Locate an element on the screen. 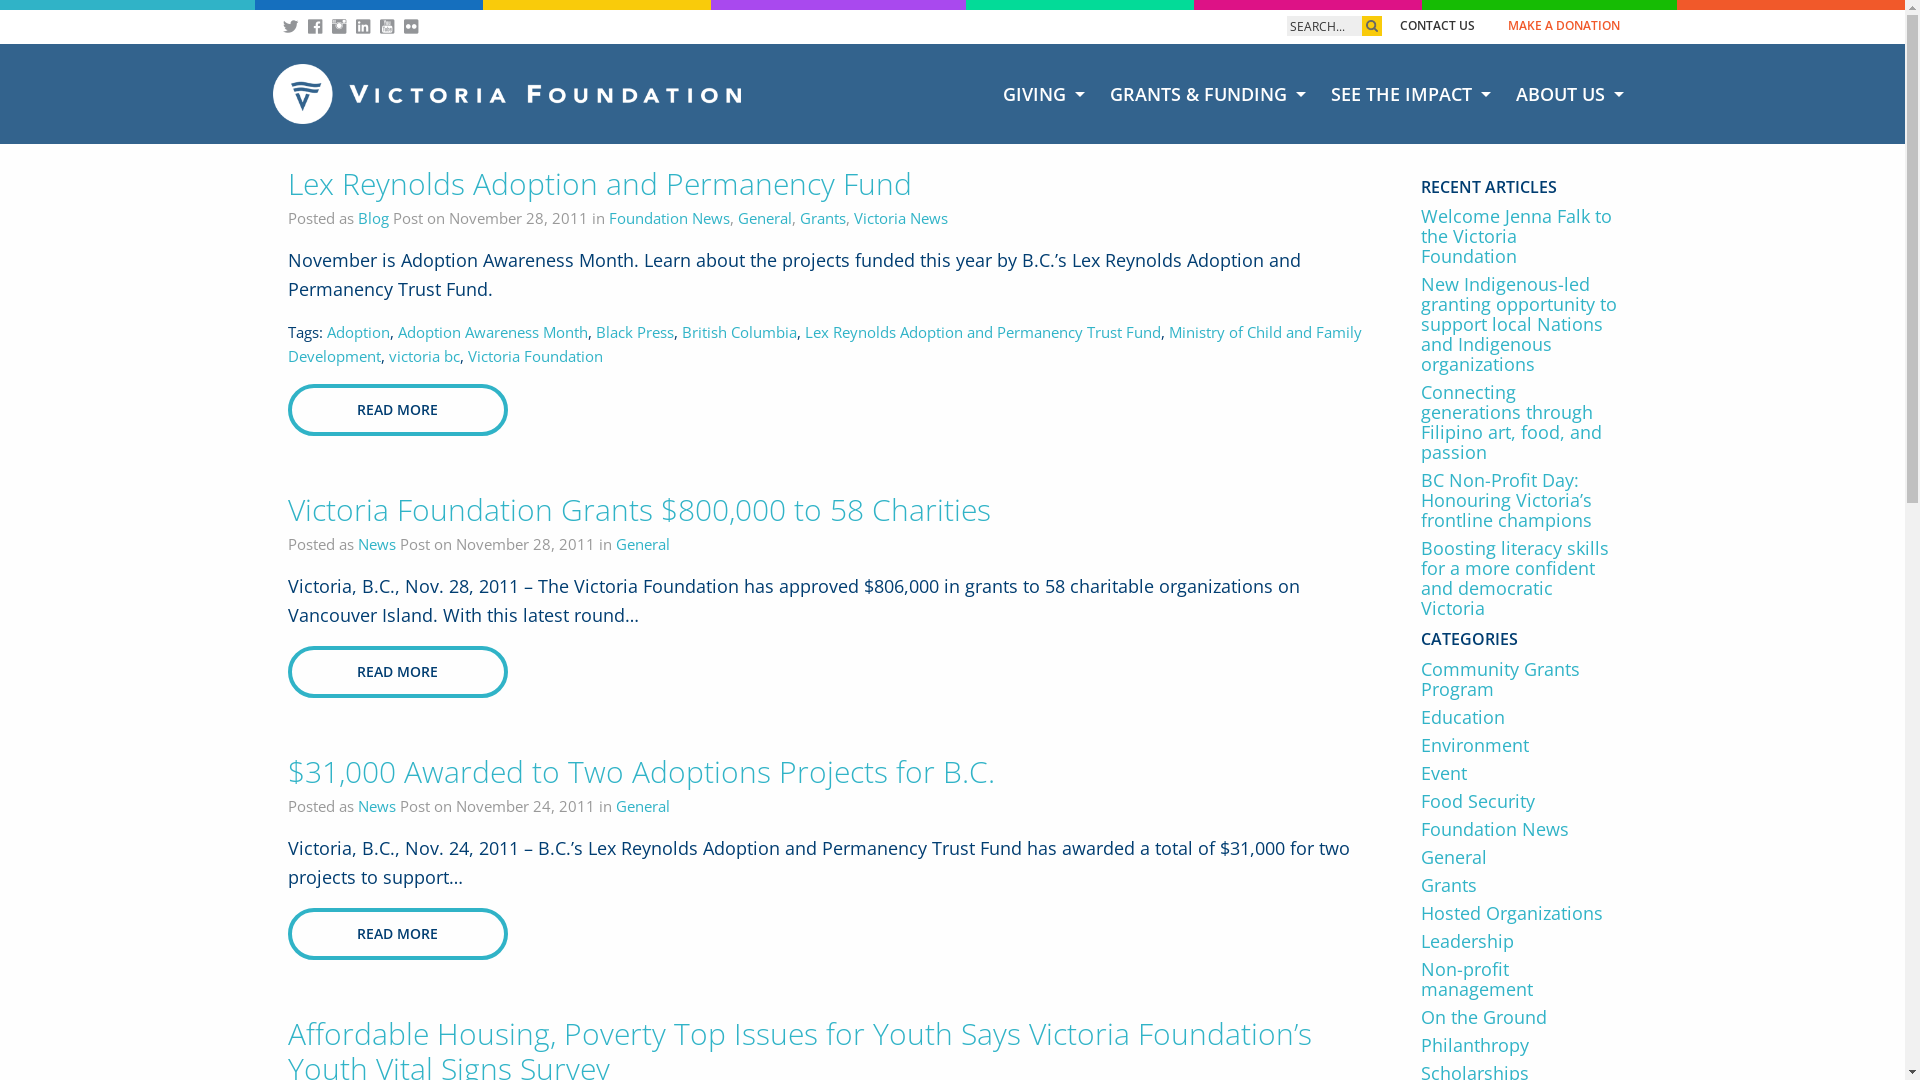 The height and width of the screenshot is (1080, 1920). Adoption Awareness Month is located at coordinates (493, 332).